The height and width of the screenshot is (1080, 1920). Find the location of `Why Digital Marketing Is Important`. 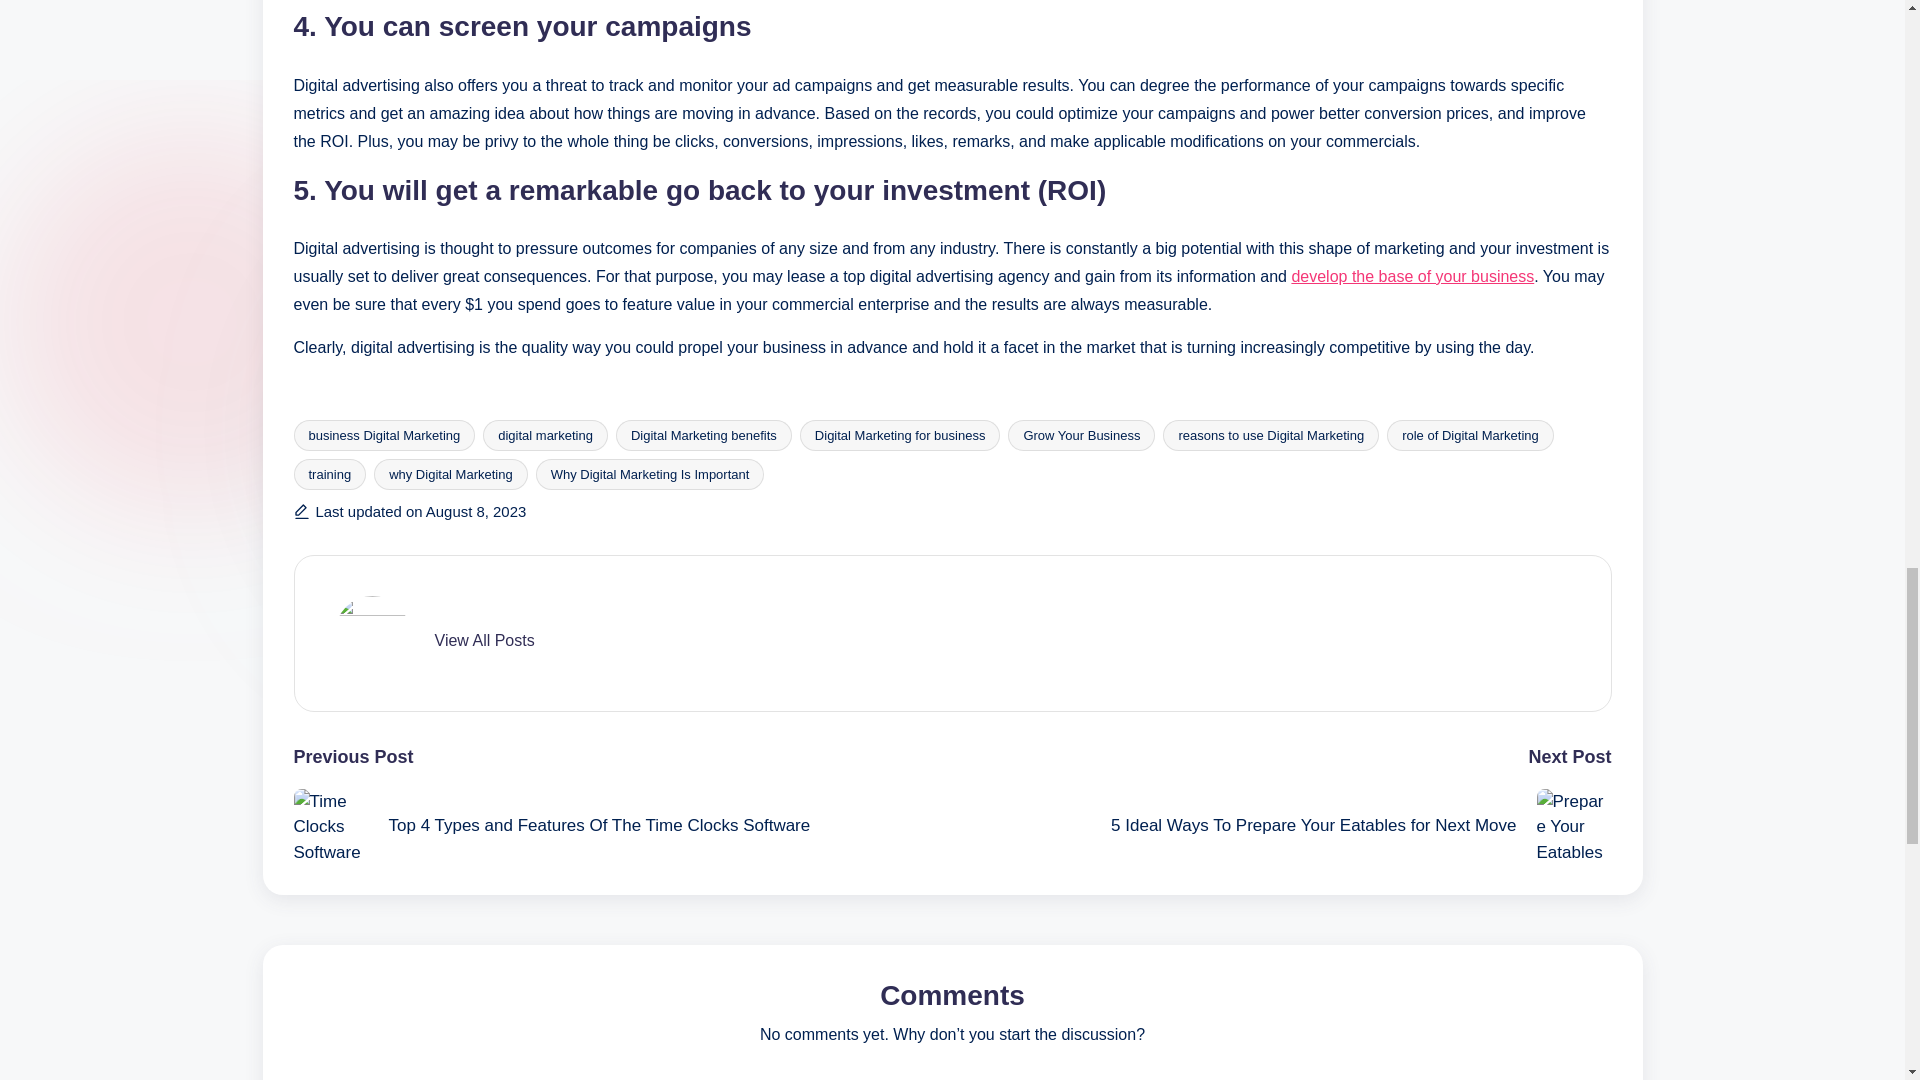

Why Digital Marketing Is Important is located at coordinates (650, 474).